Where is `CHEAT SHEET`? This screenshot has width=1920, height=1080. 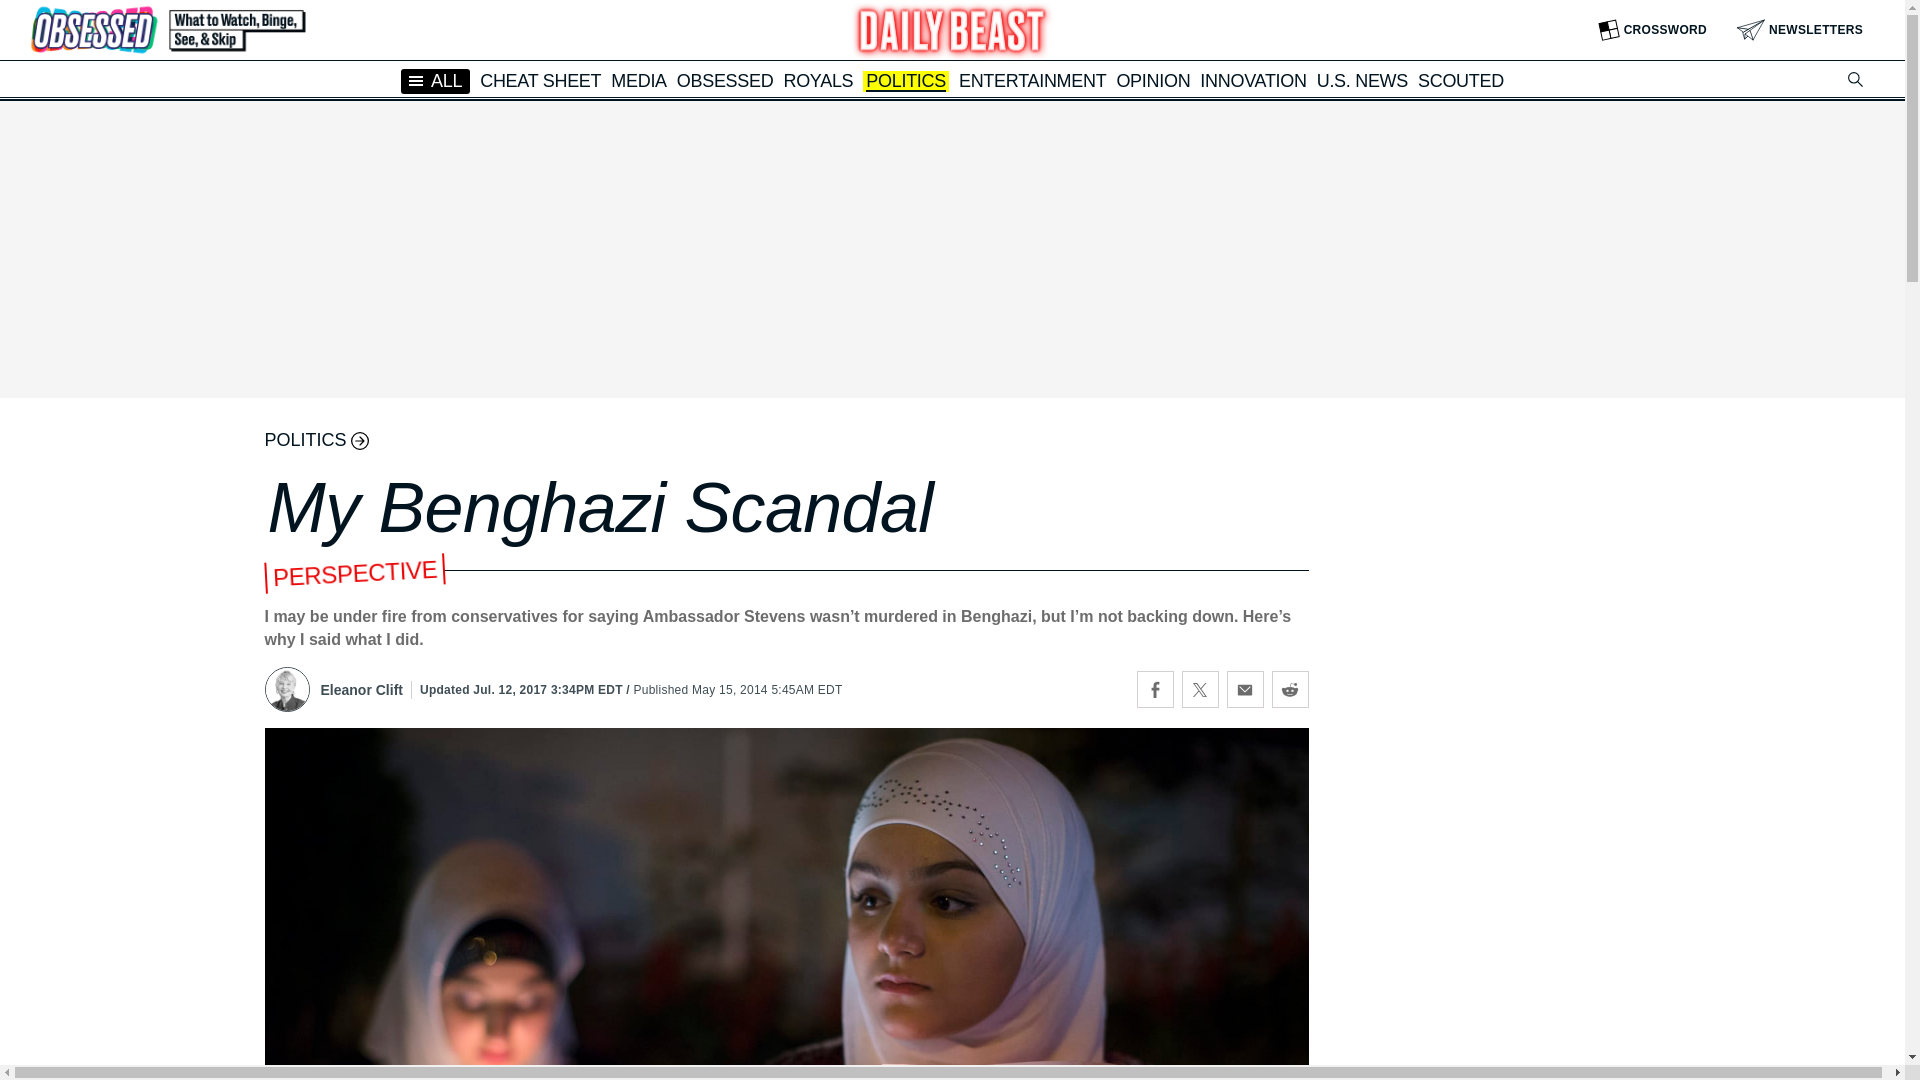 CHEAT SHEET is located at coordinates (540, 80).